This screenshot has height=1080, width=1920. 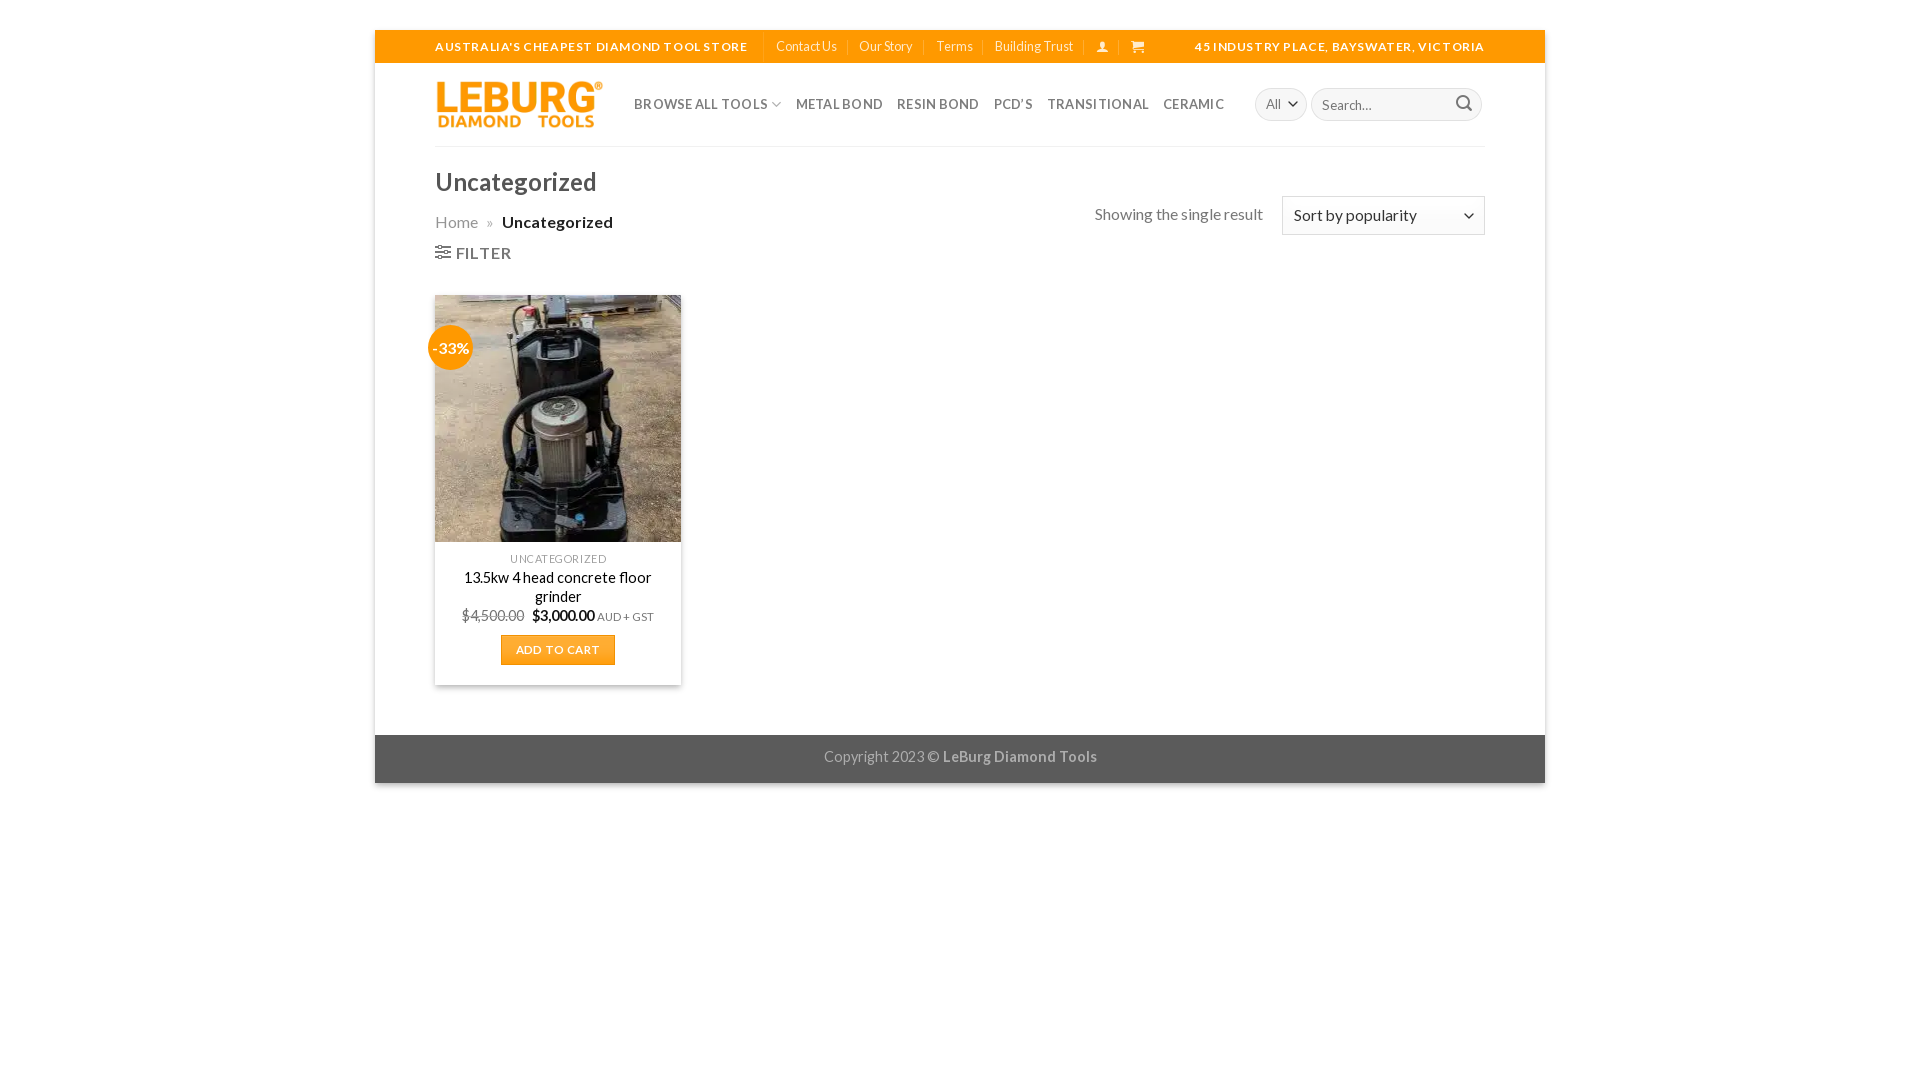 I want to click on Terms, so click(x=954, y=46).